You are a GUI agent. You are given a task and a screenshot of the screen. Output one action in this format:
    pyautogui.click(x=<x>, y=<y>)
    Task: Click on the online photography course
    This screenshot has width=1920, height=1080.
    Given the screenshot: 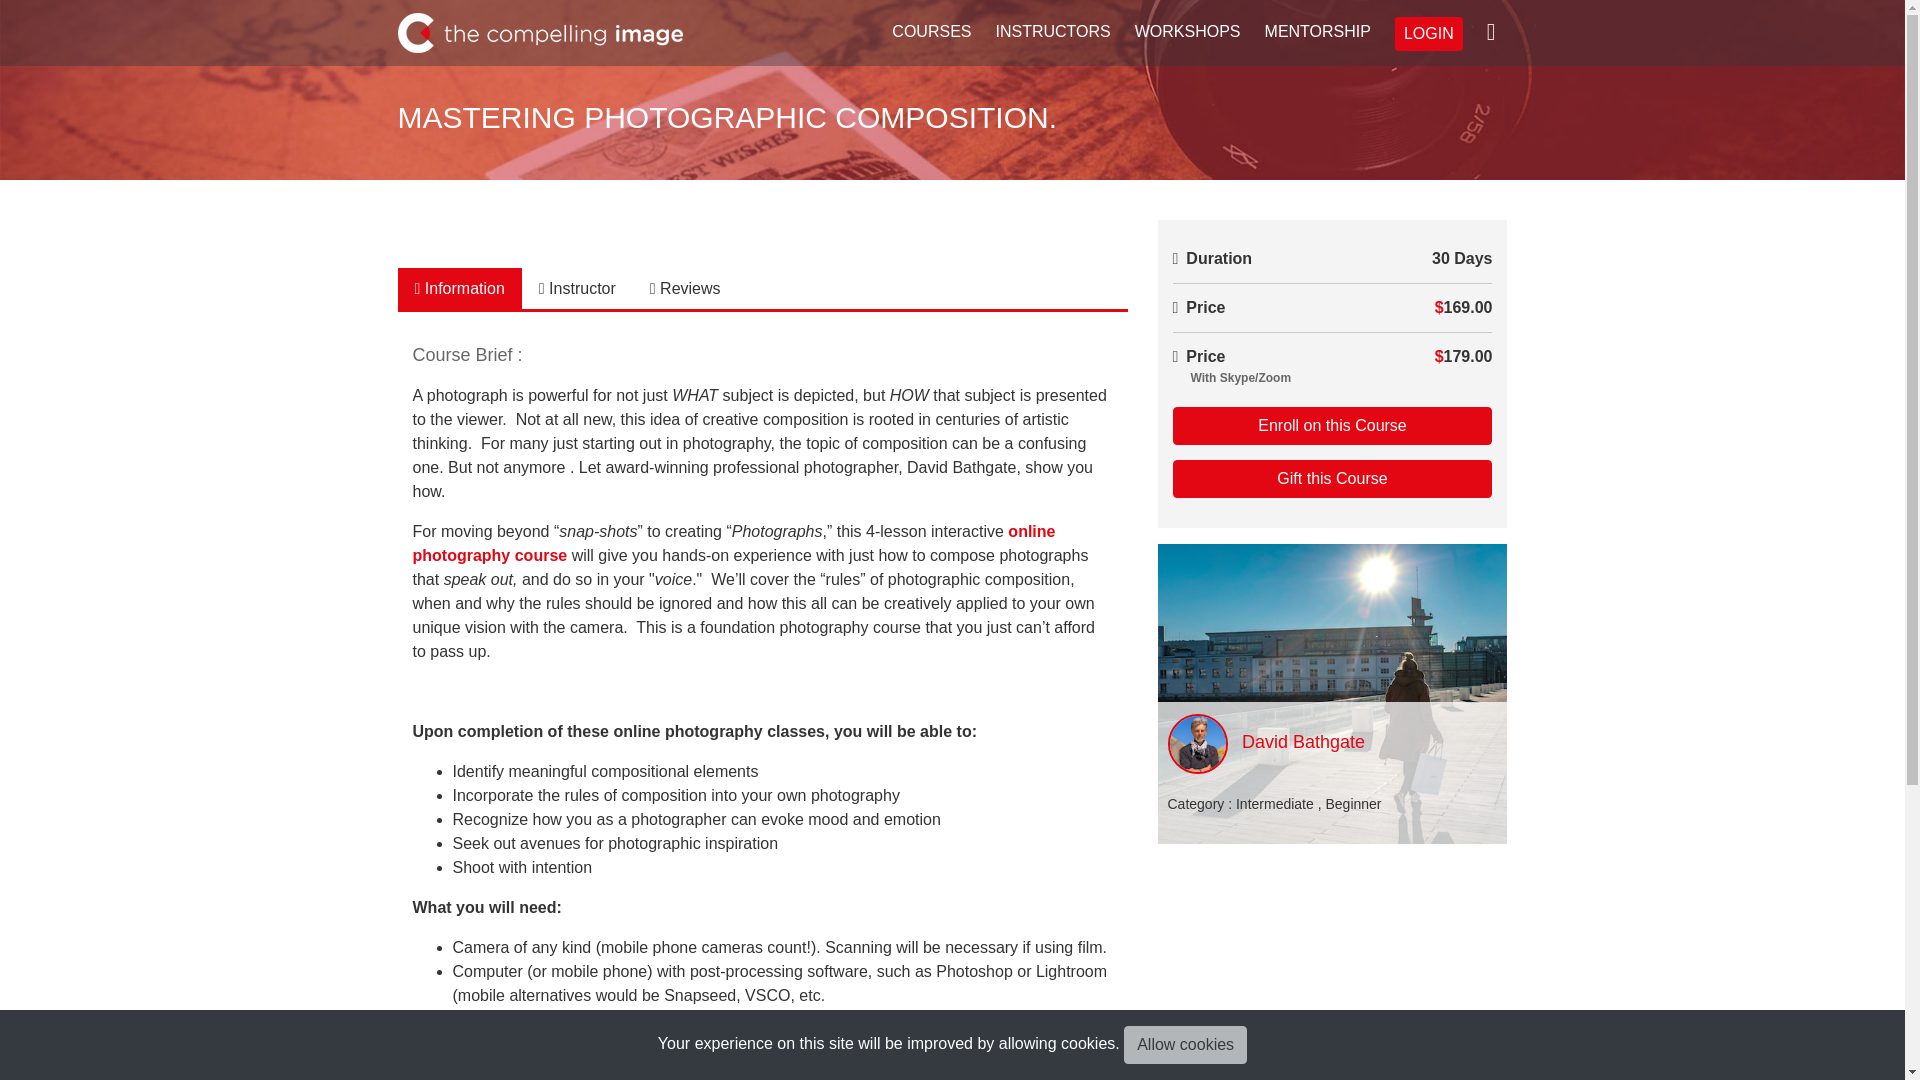 What is the action you would take?
    pyautogui.click(x=733, y=542)
    